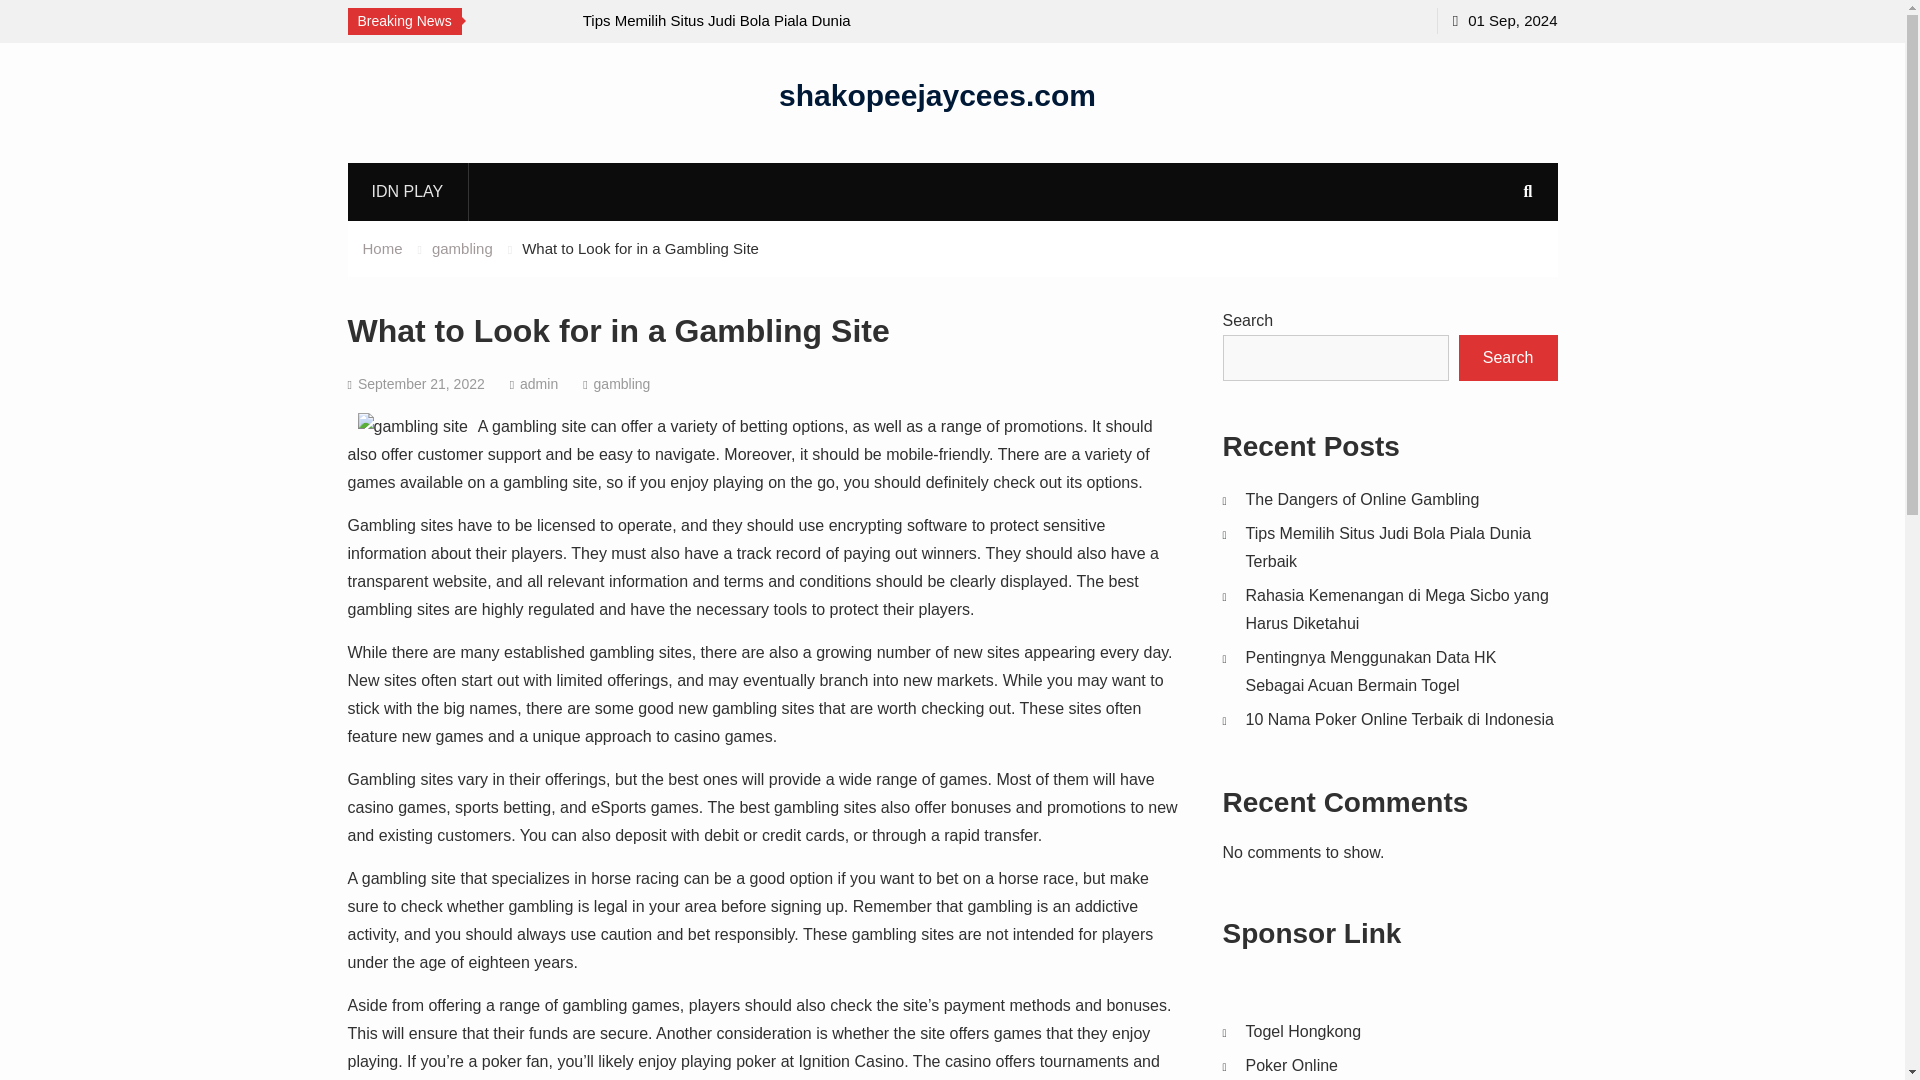 The image size is (1920, 1080). What do you see at coordinates (1398, 609) in the screenshot?
I see `Rahasia Kemenangan di Mega Sicbo yang Harus Diketahui` at bounding box center [1398, 609].